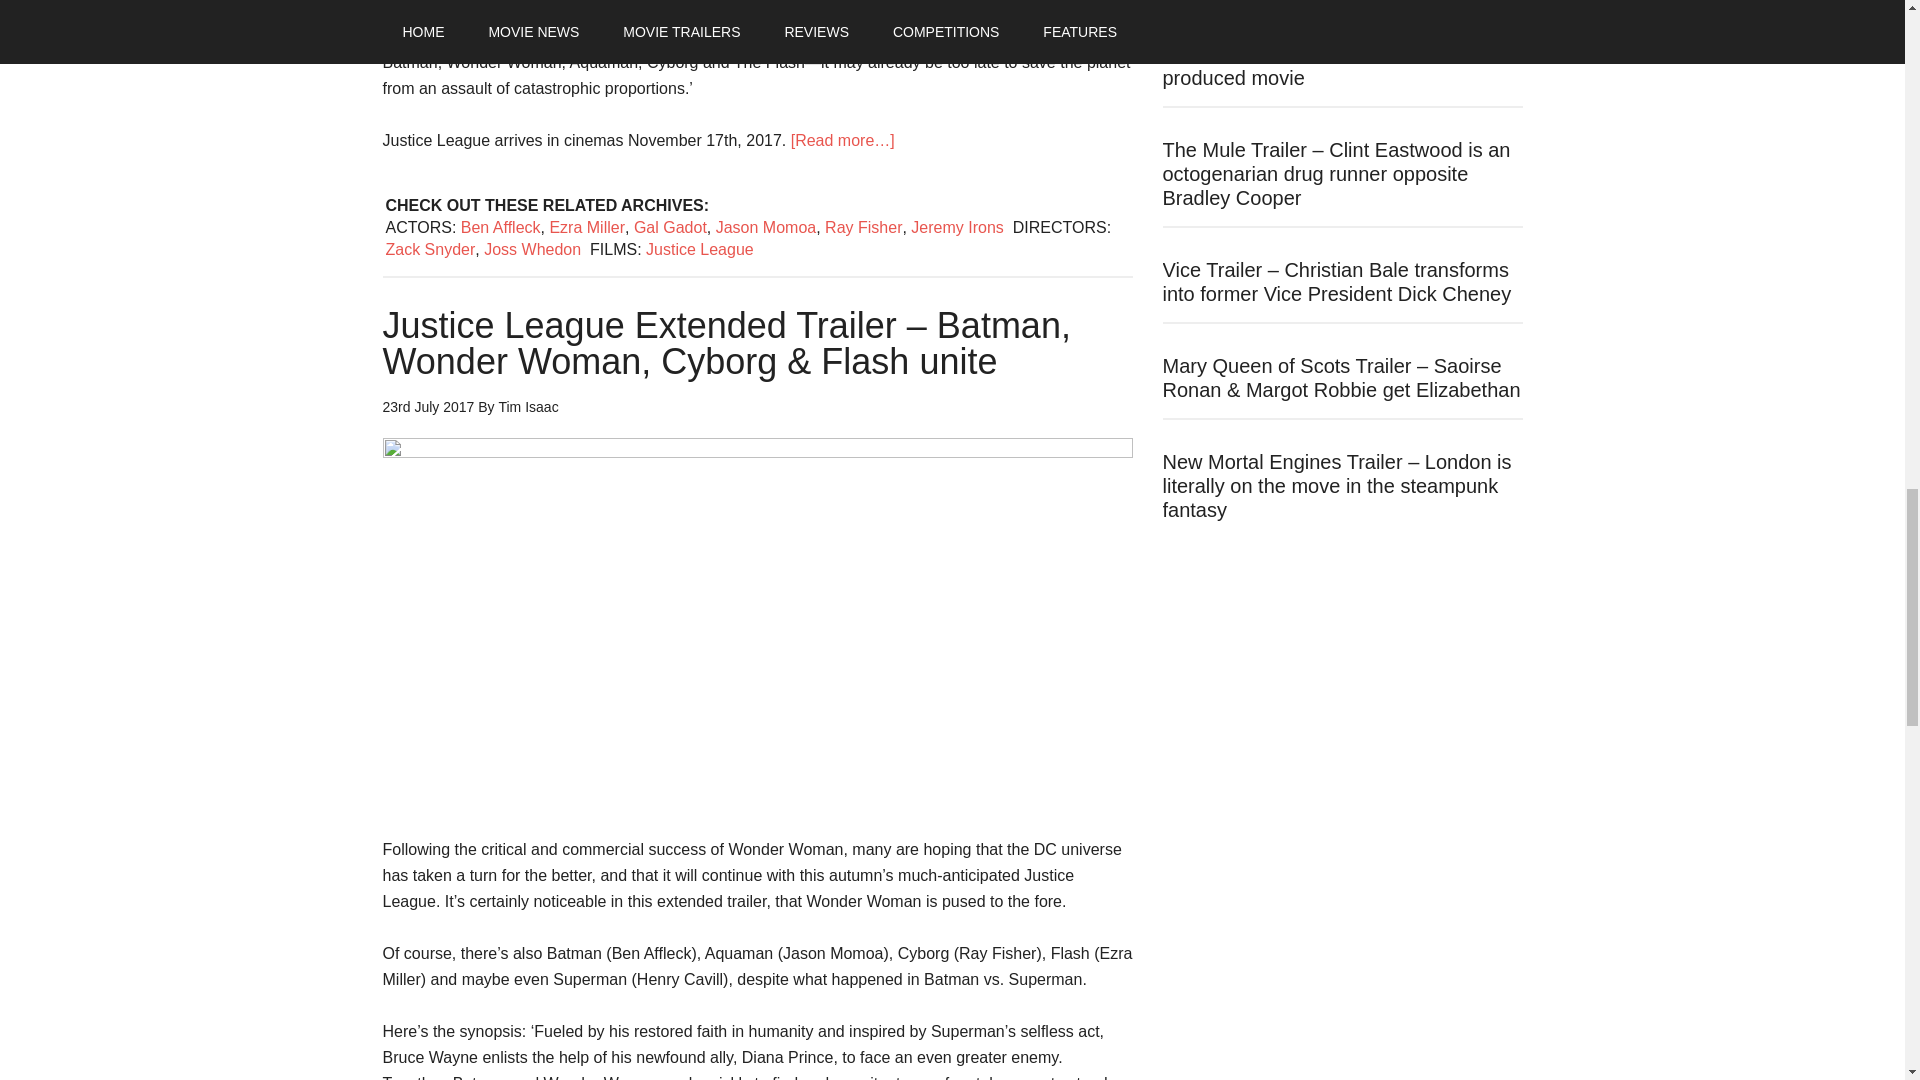 This screenshot has height=1080, width=1920. I want to click on Joss Whedon, so click(532, 248).